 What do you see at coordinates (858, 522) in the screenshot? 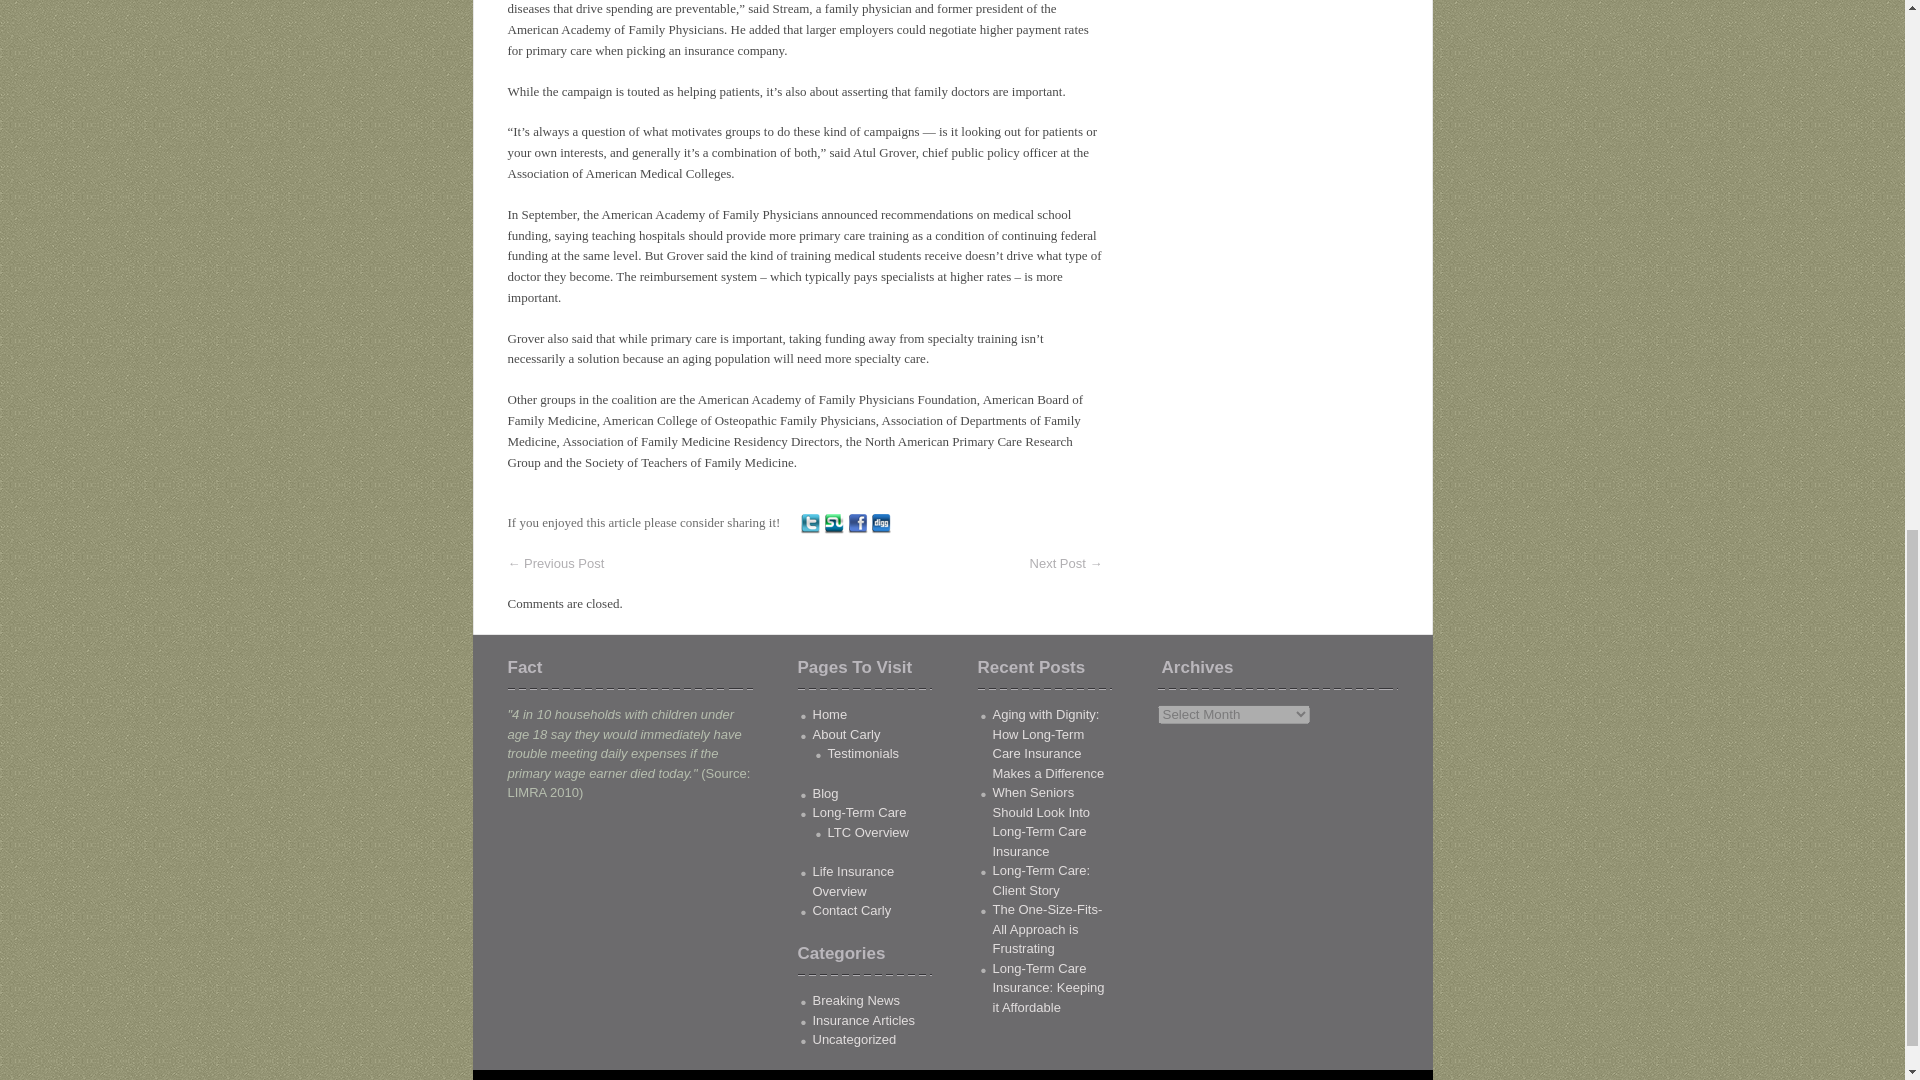
I see `Share on Facebook` at bounding box center [858, 522].